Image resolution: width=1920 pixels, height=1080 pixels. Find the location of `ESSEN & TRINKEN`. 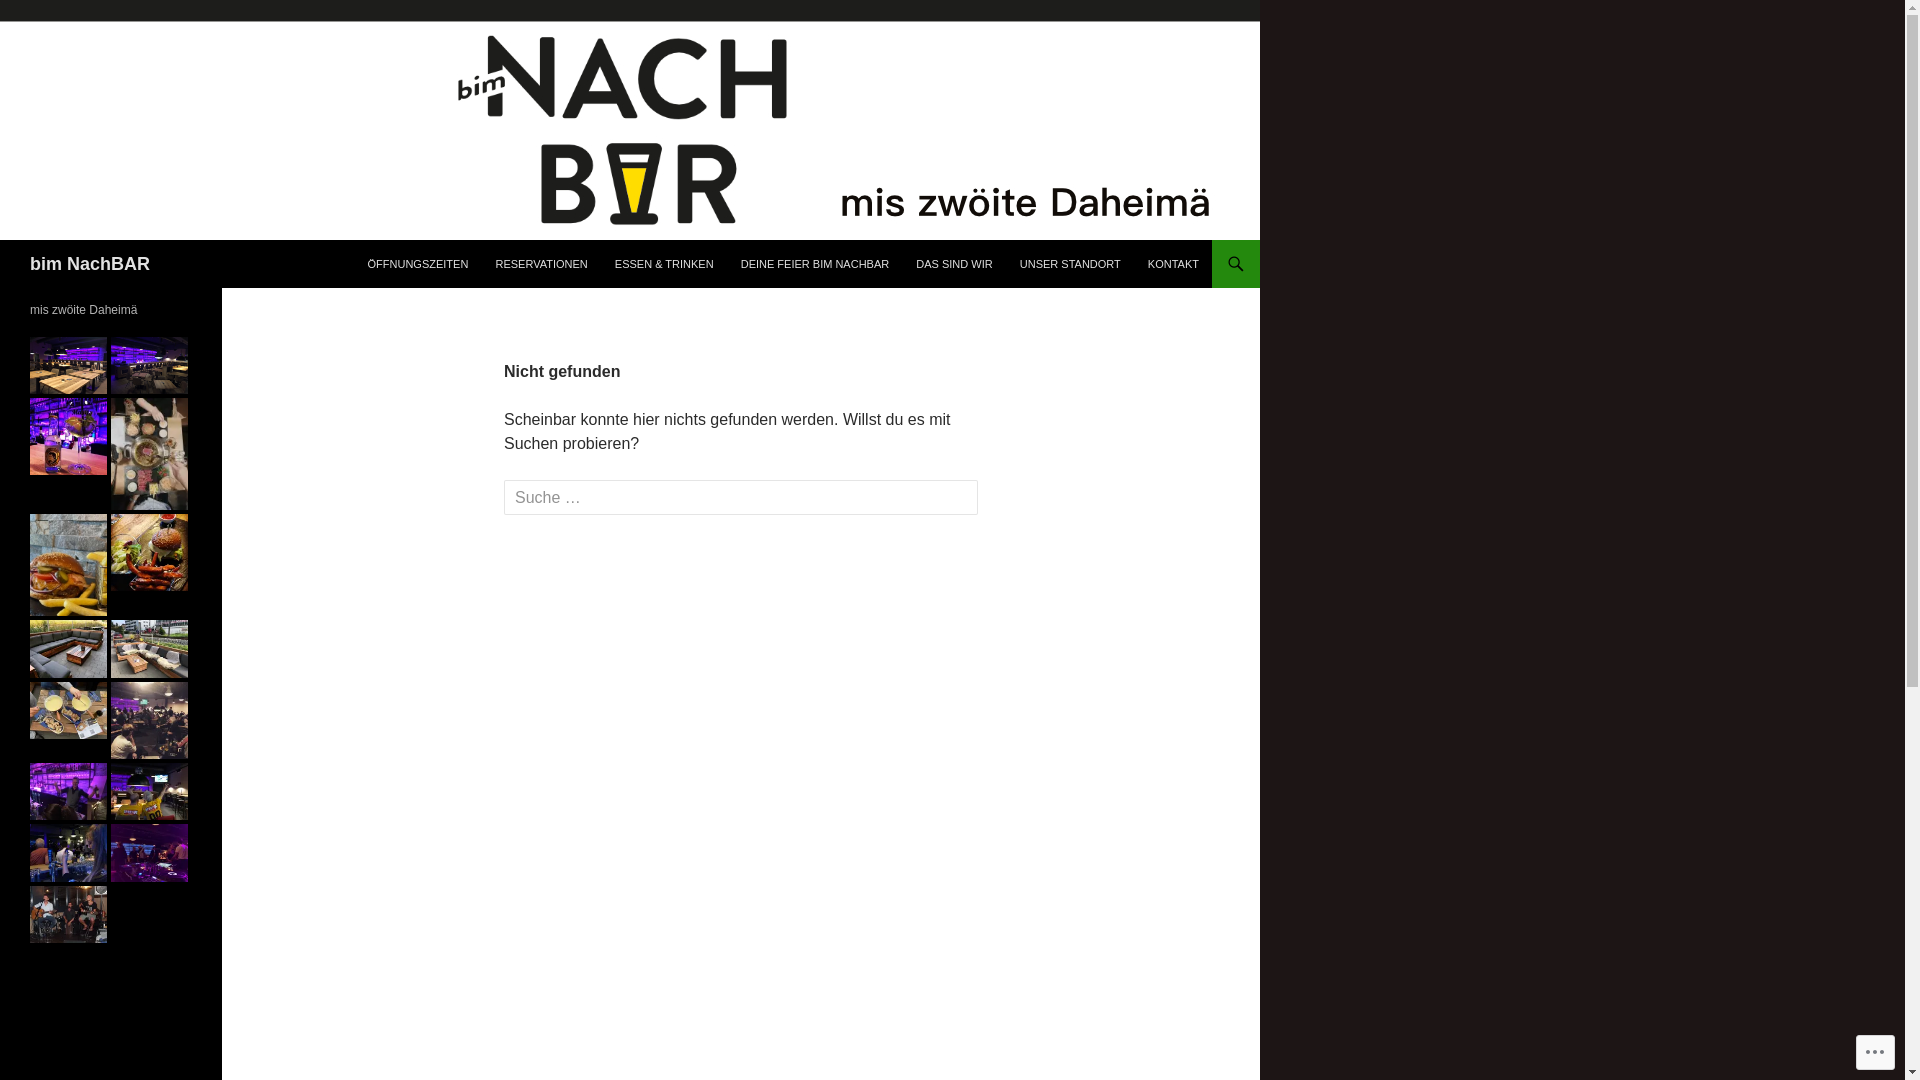

ESSEN & TRINKEN is located at coordinates (664, 264).